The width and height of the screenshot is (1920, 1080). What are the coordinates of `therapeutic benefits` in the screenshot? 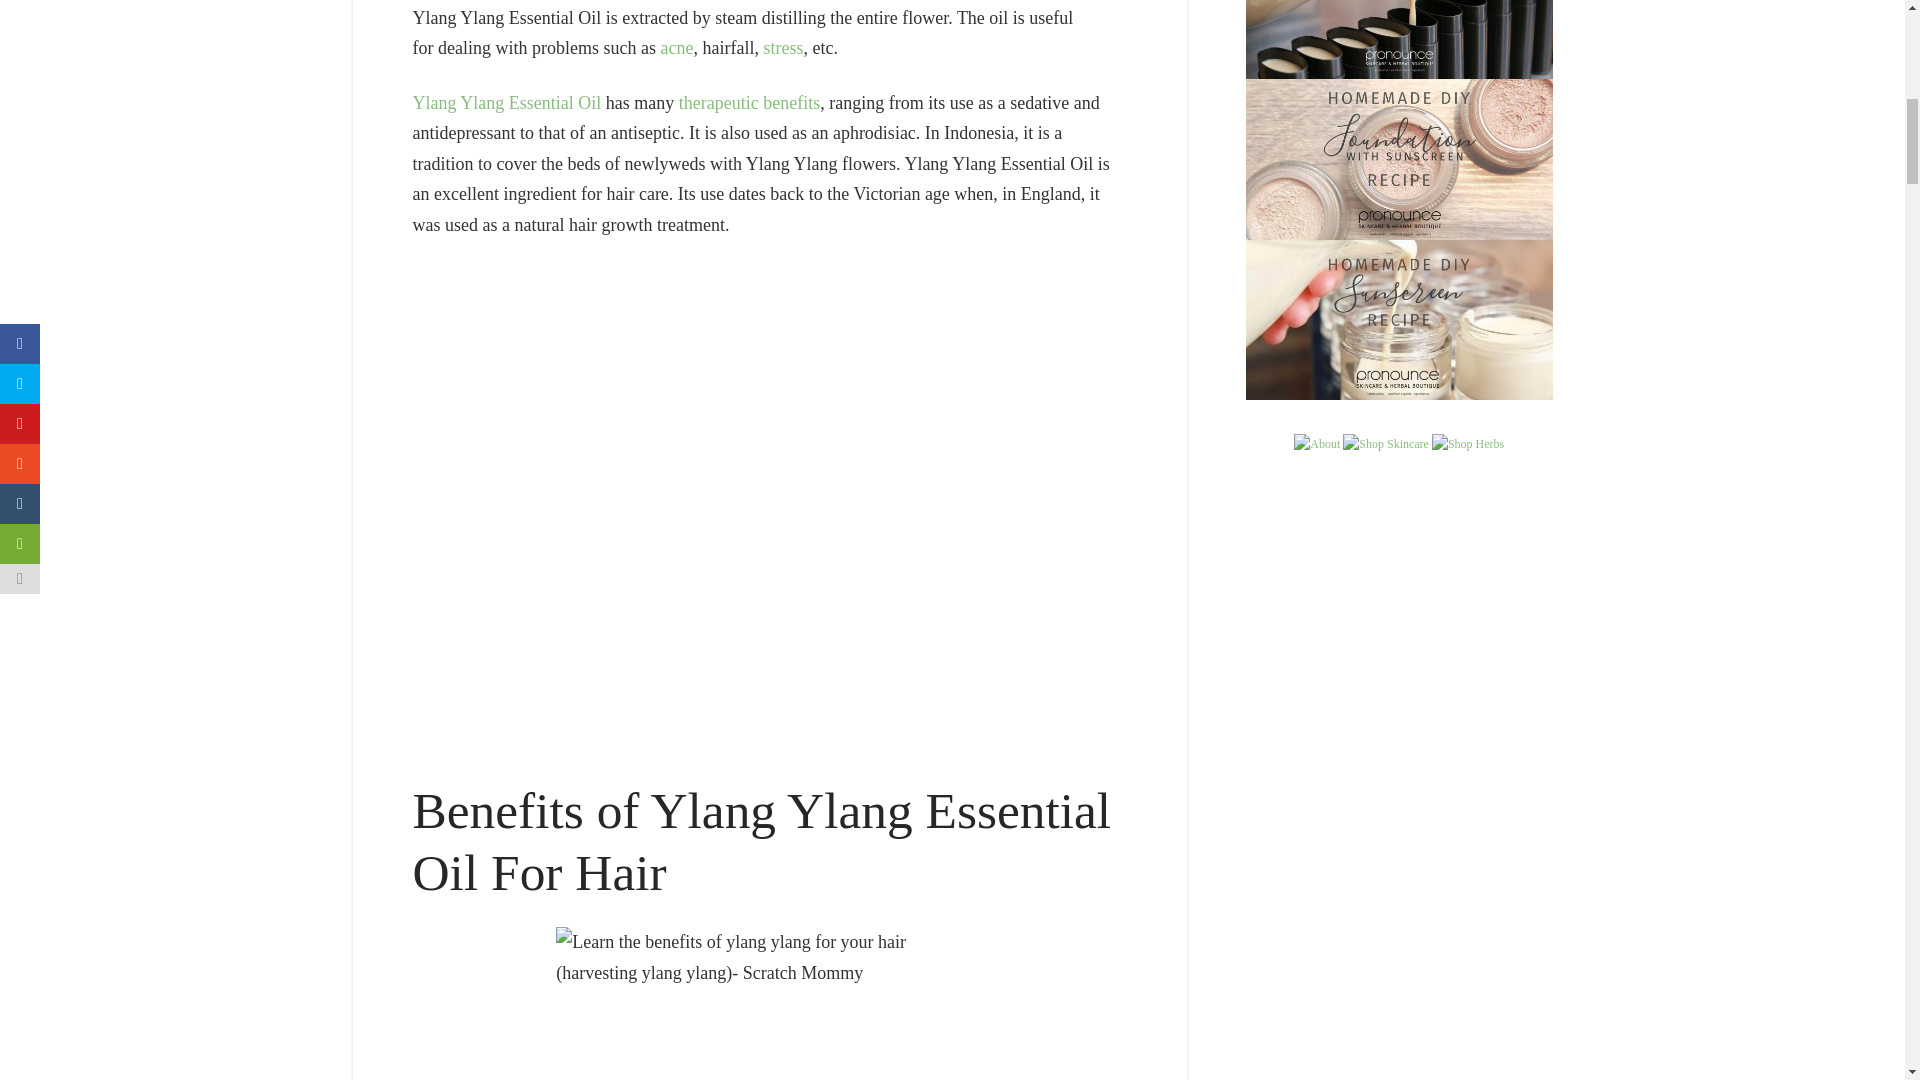 It's located at (749, 102).